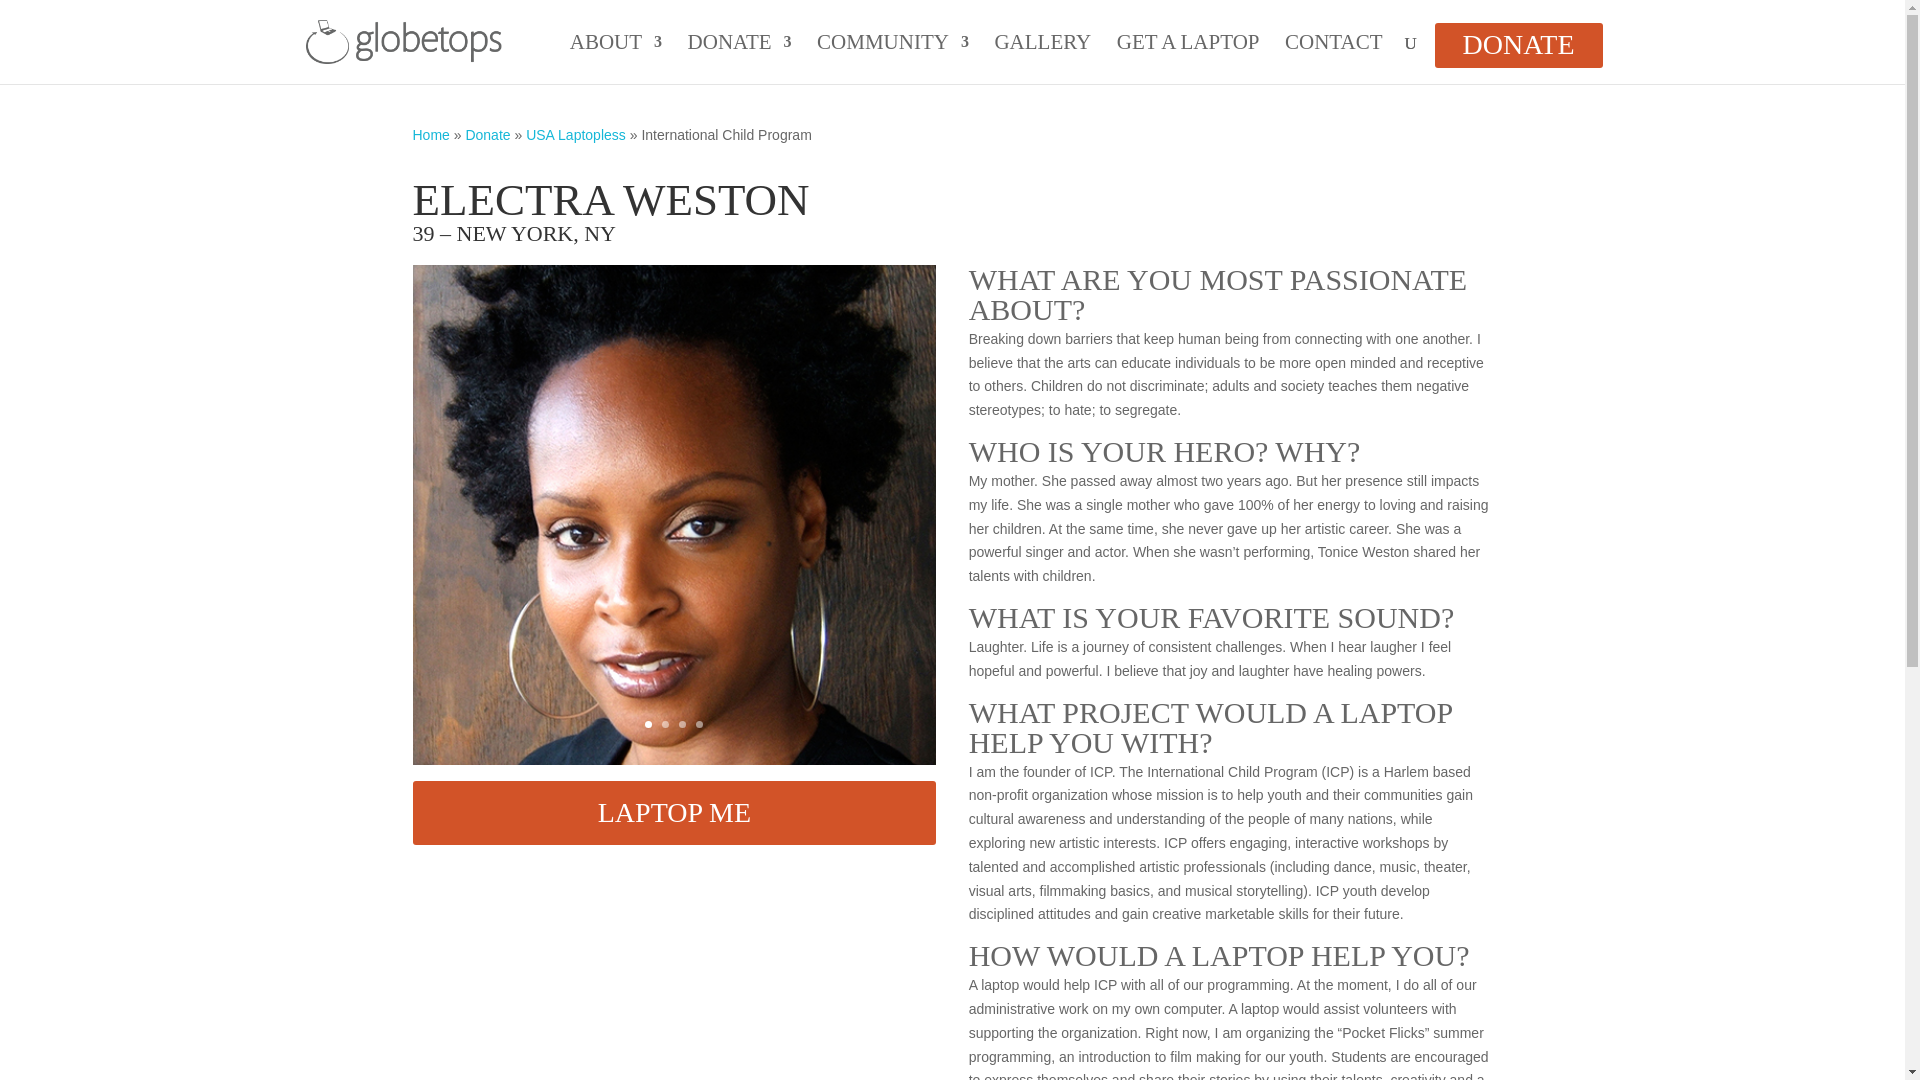 This screenshot has width=1920, height=1080. What do you see at coordinates (1188, 59) in the screenshot?
I see `GET A LAPTOP` at bounding box center [1188, 59].